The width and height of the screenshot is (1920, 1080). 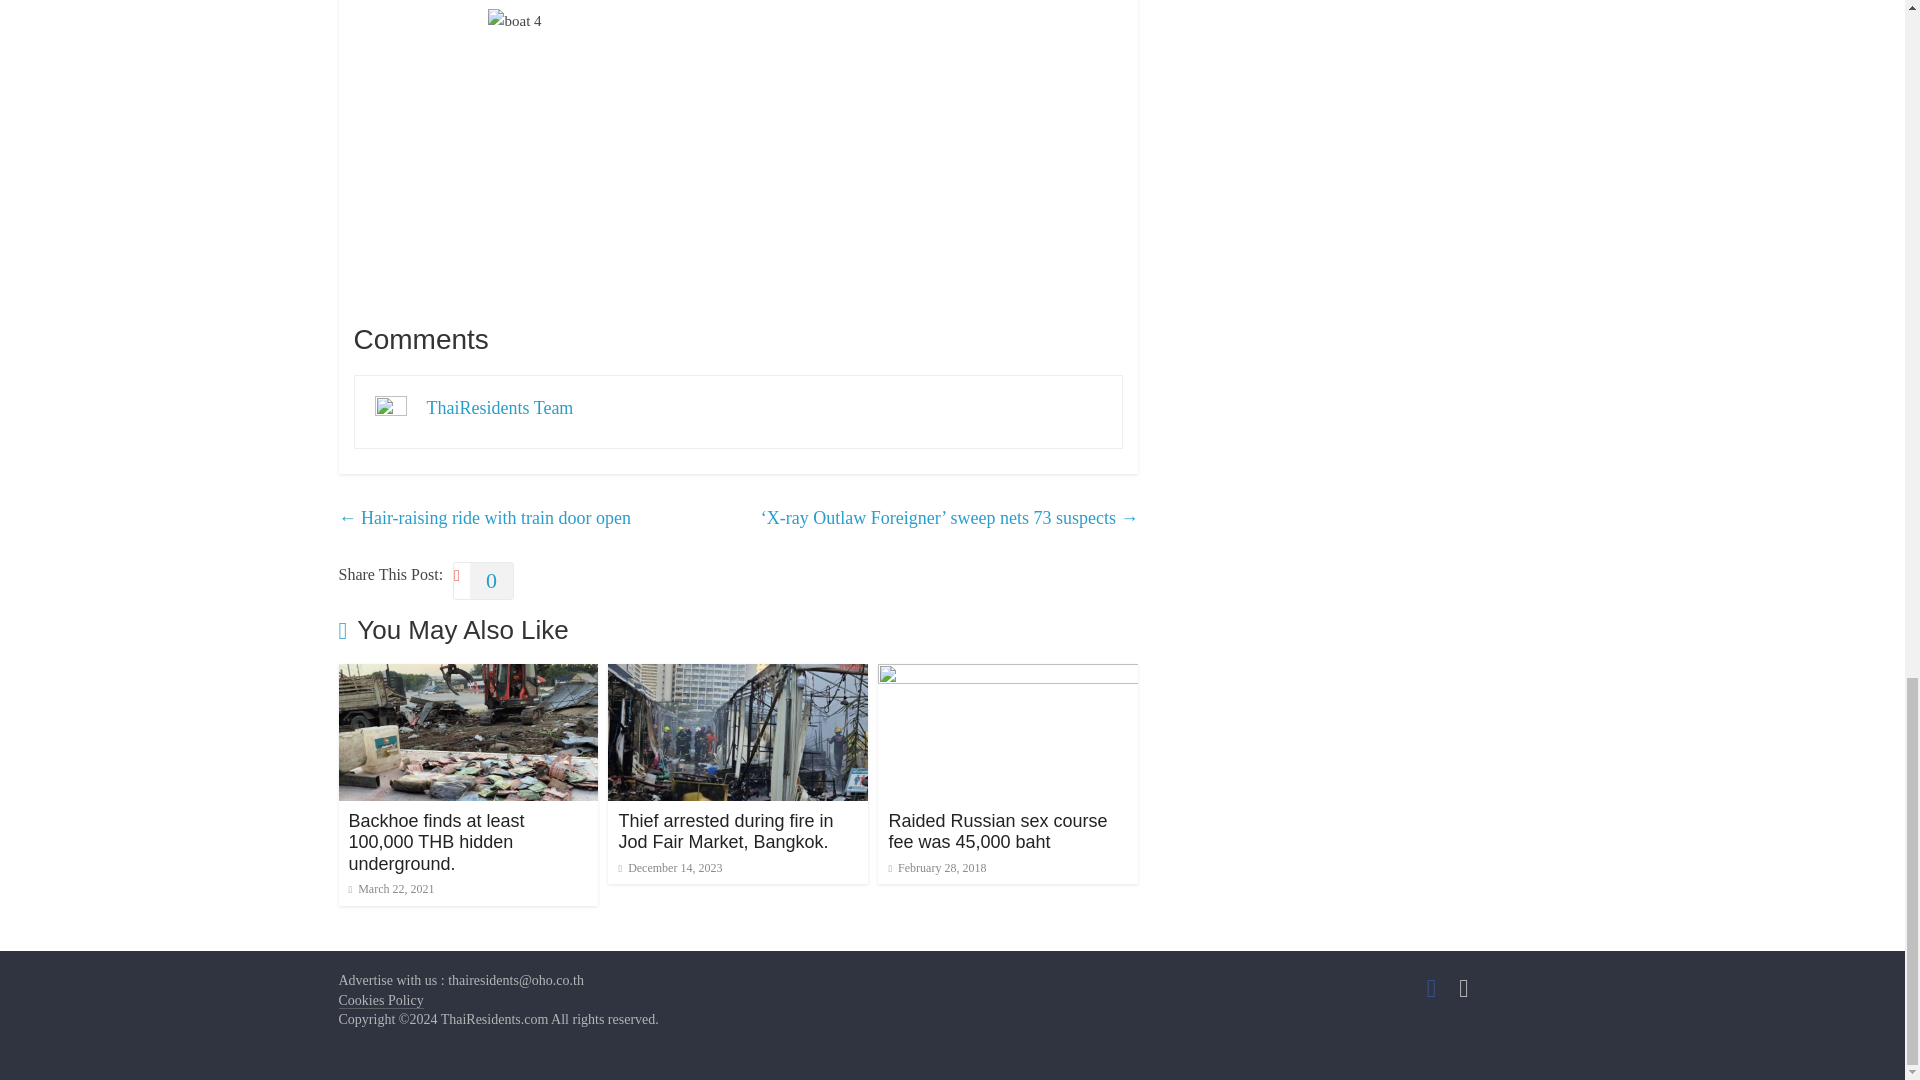 I want to click on December 14, 2023, so click(x=670, y=867).